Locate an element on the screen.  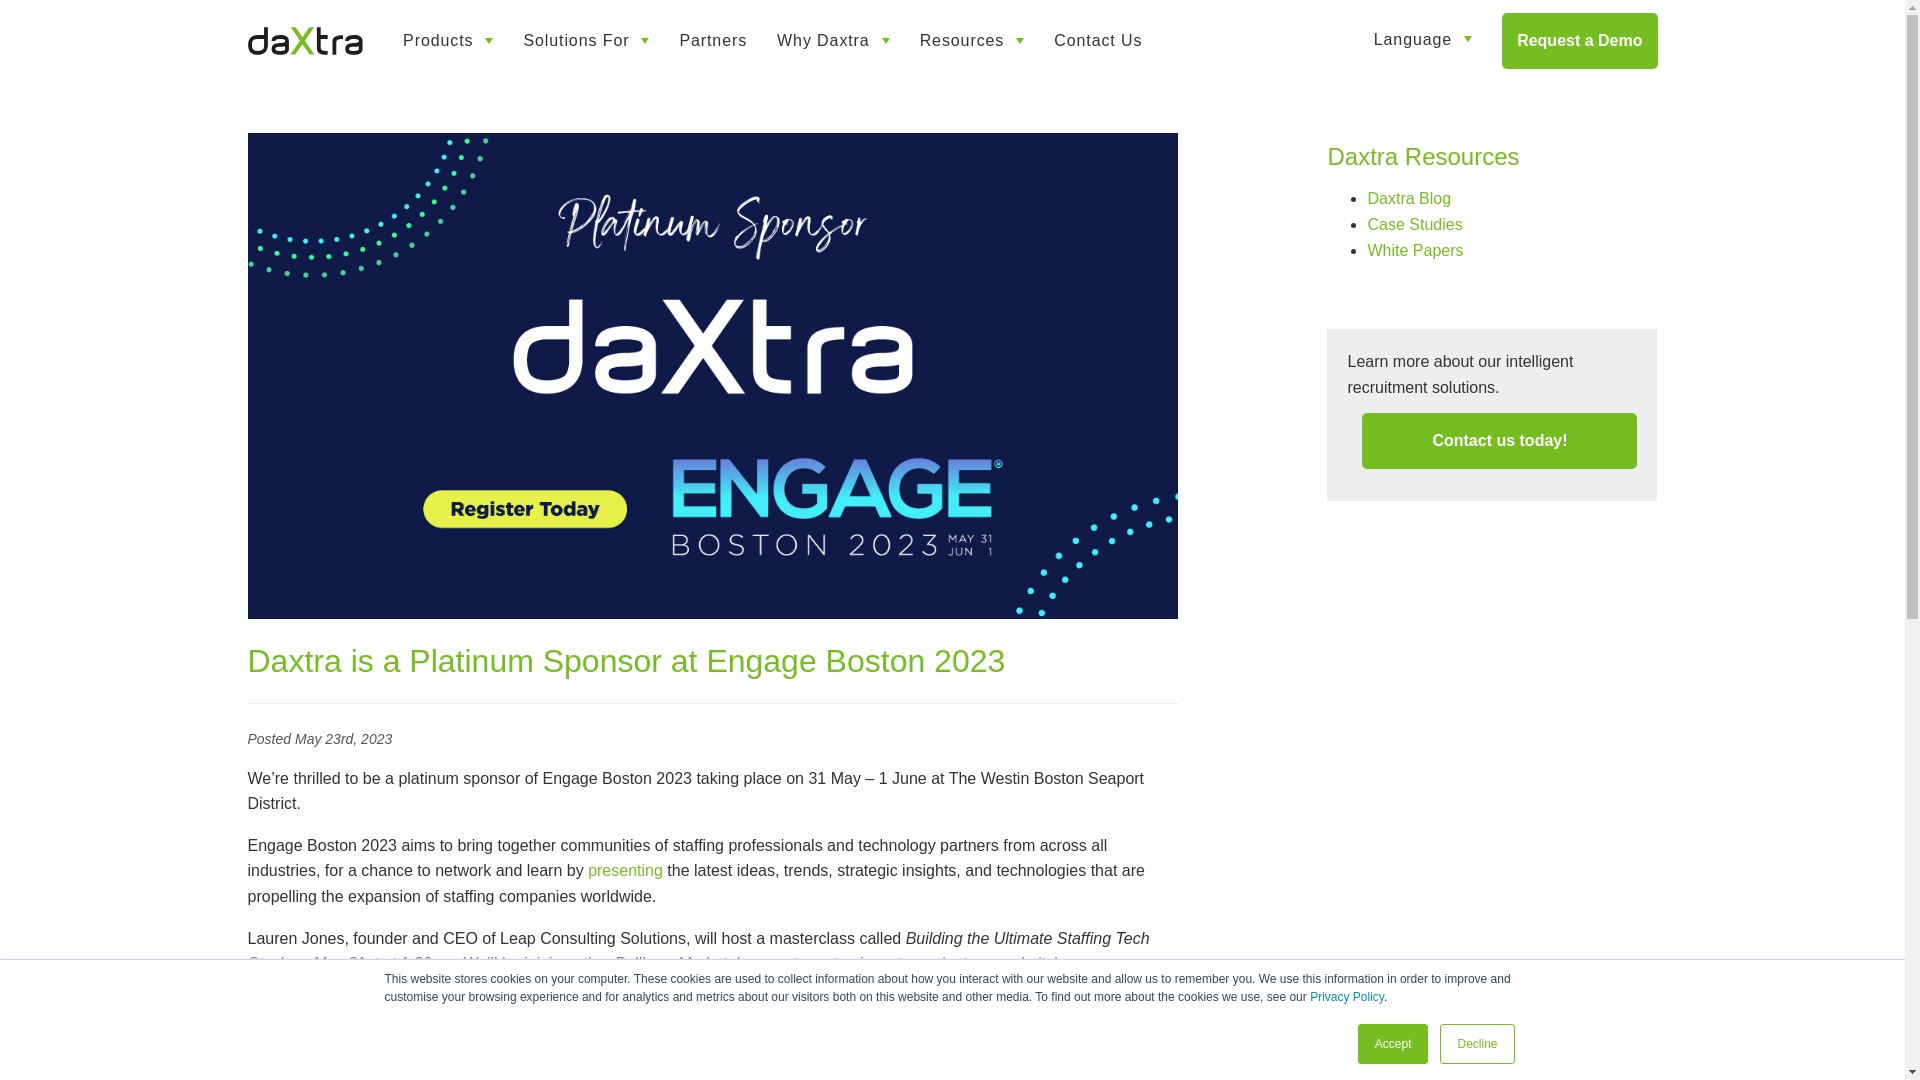
Solutions For is located at coordinates (586, 40).